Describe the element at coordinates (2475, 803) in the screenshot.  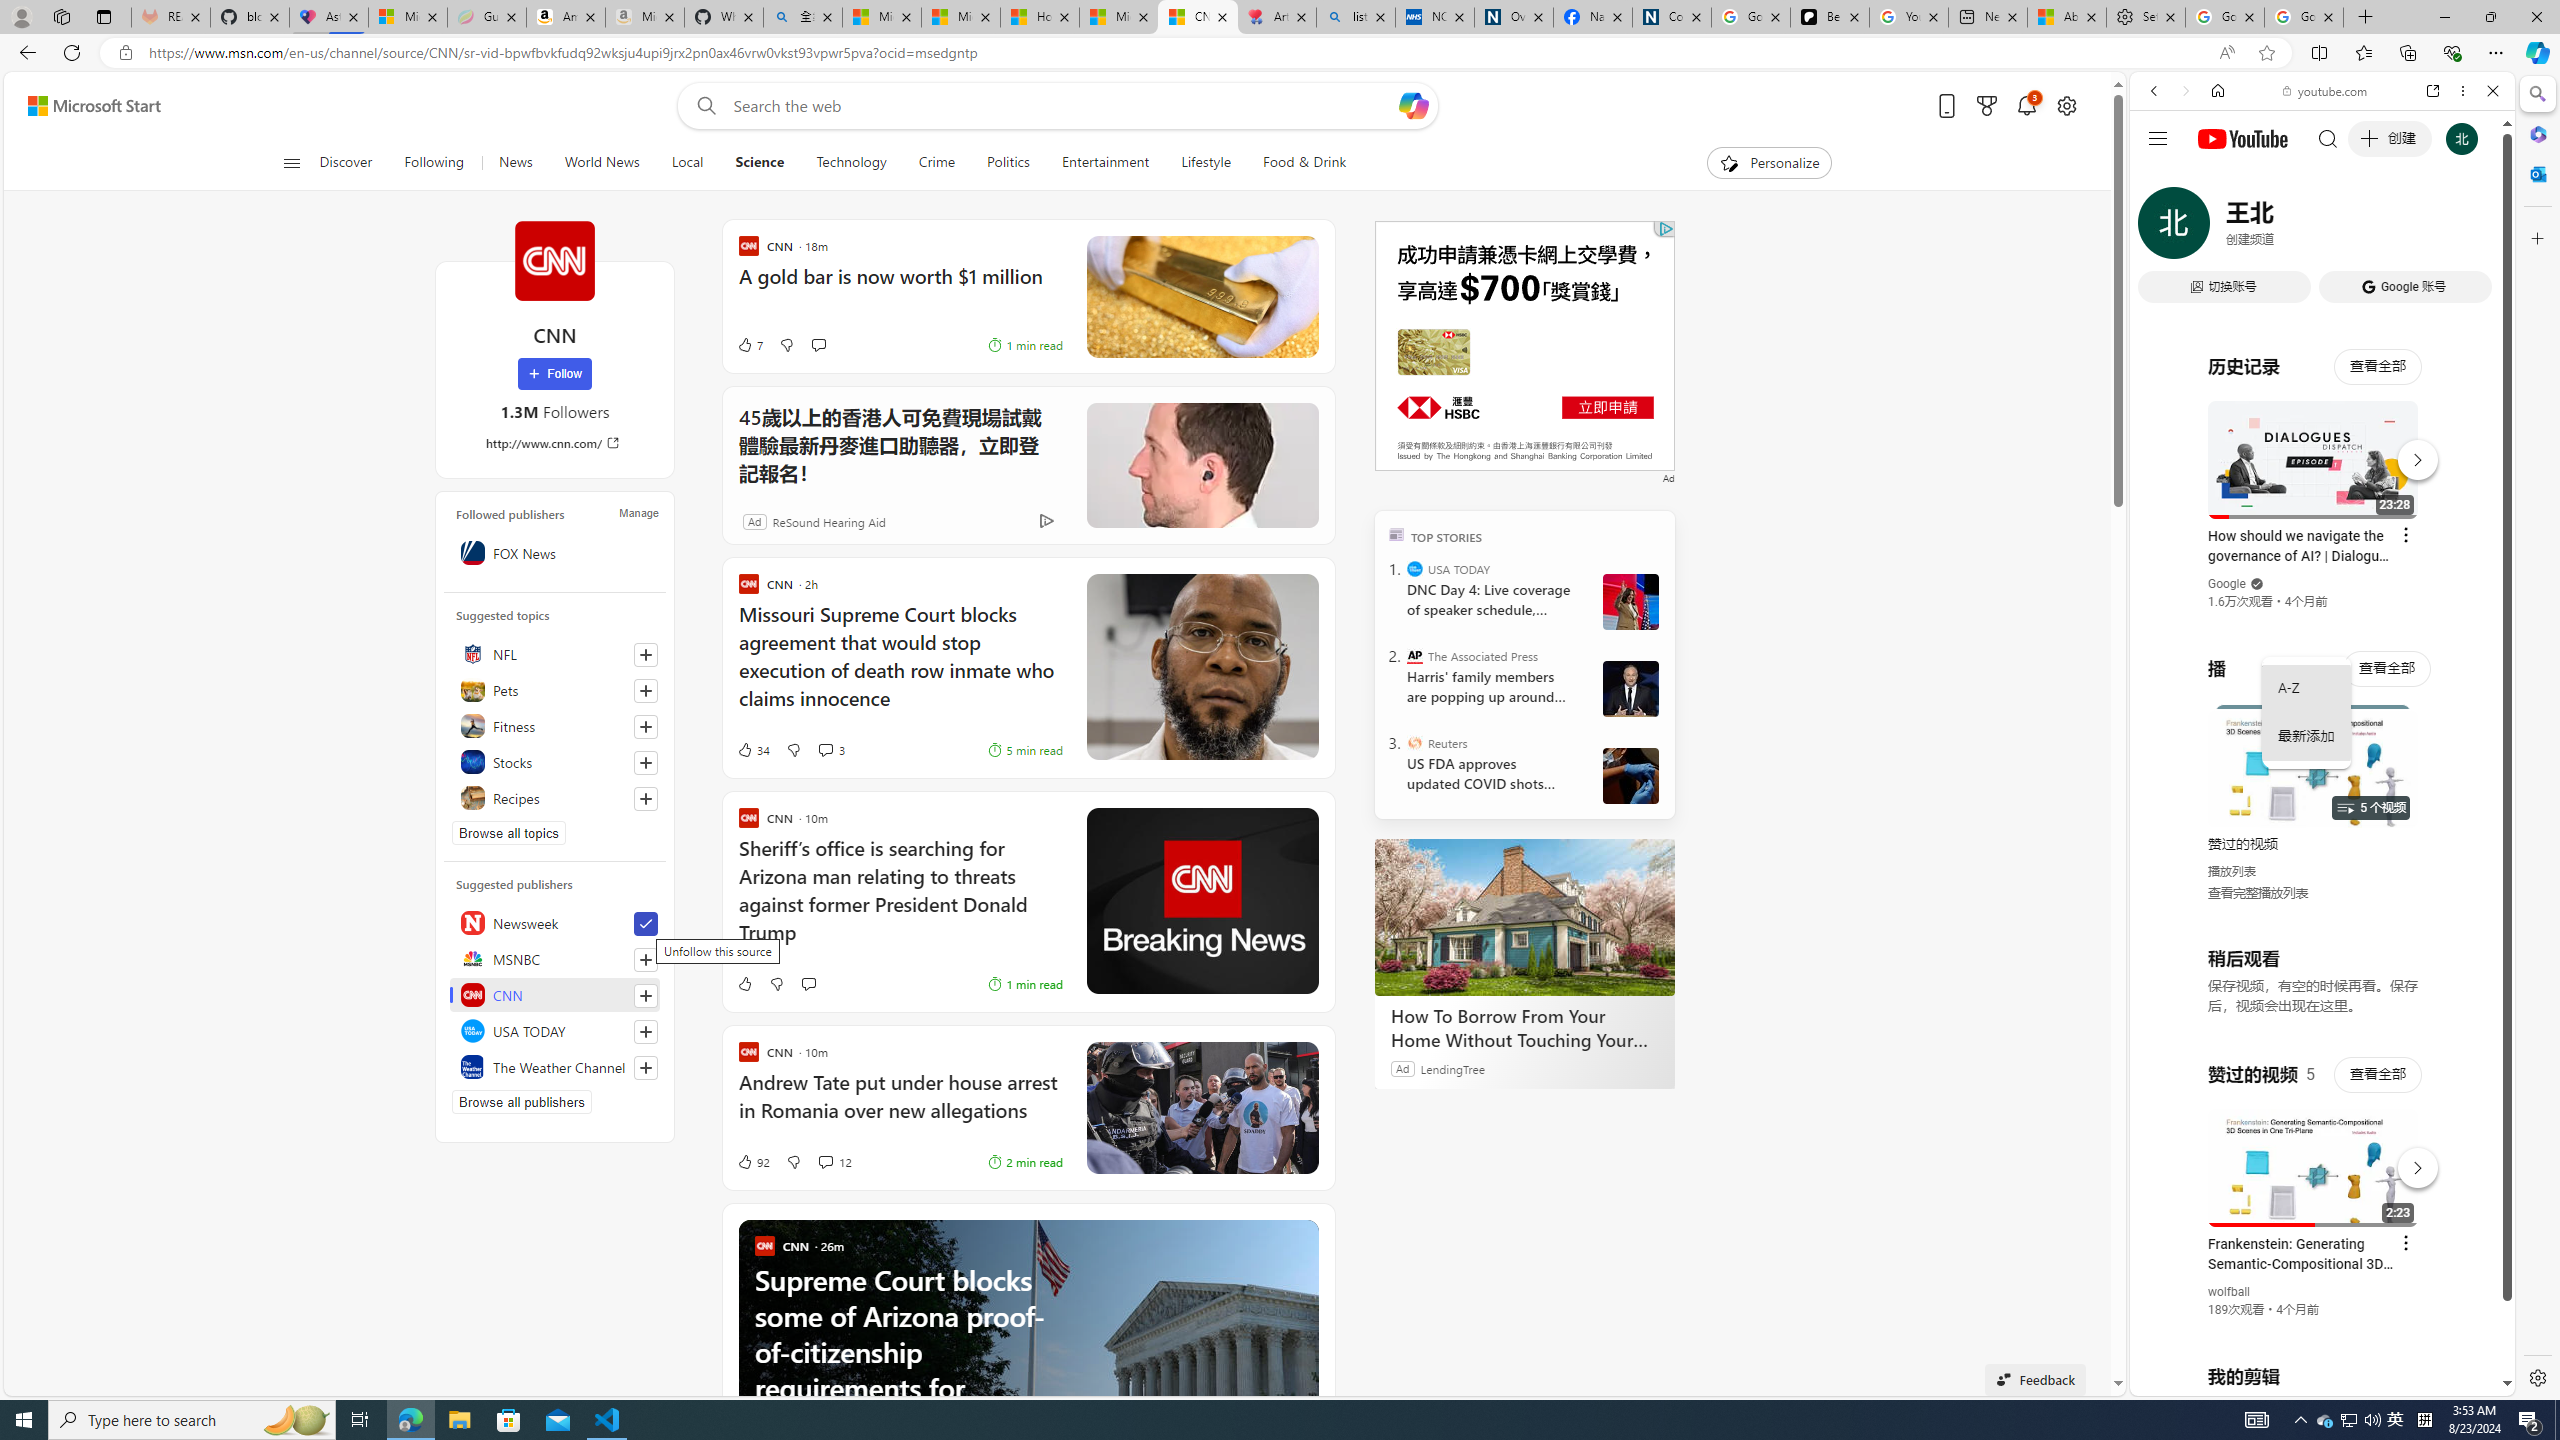
I see `Click to scroll right` at that location.